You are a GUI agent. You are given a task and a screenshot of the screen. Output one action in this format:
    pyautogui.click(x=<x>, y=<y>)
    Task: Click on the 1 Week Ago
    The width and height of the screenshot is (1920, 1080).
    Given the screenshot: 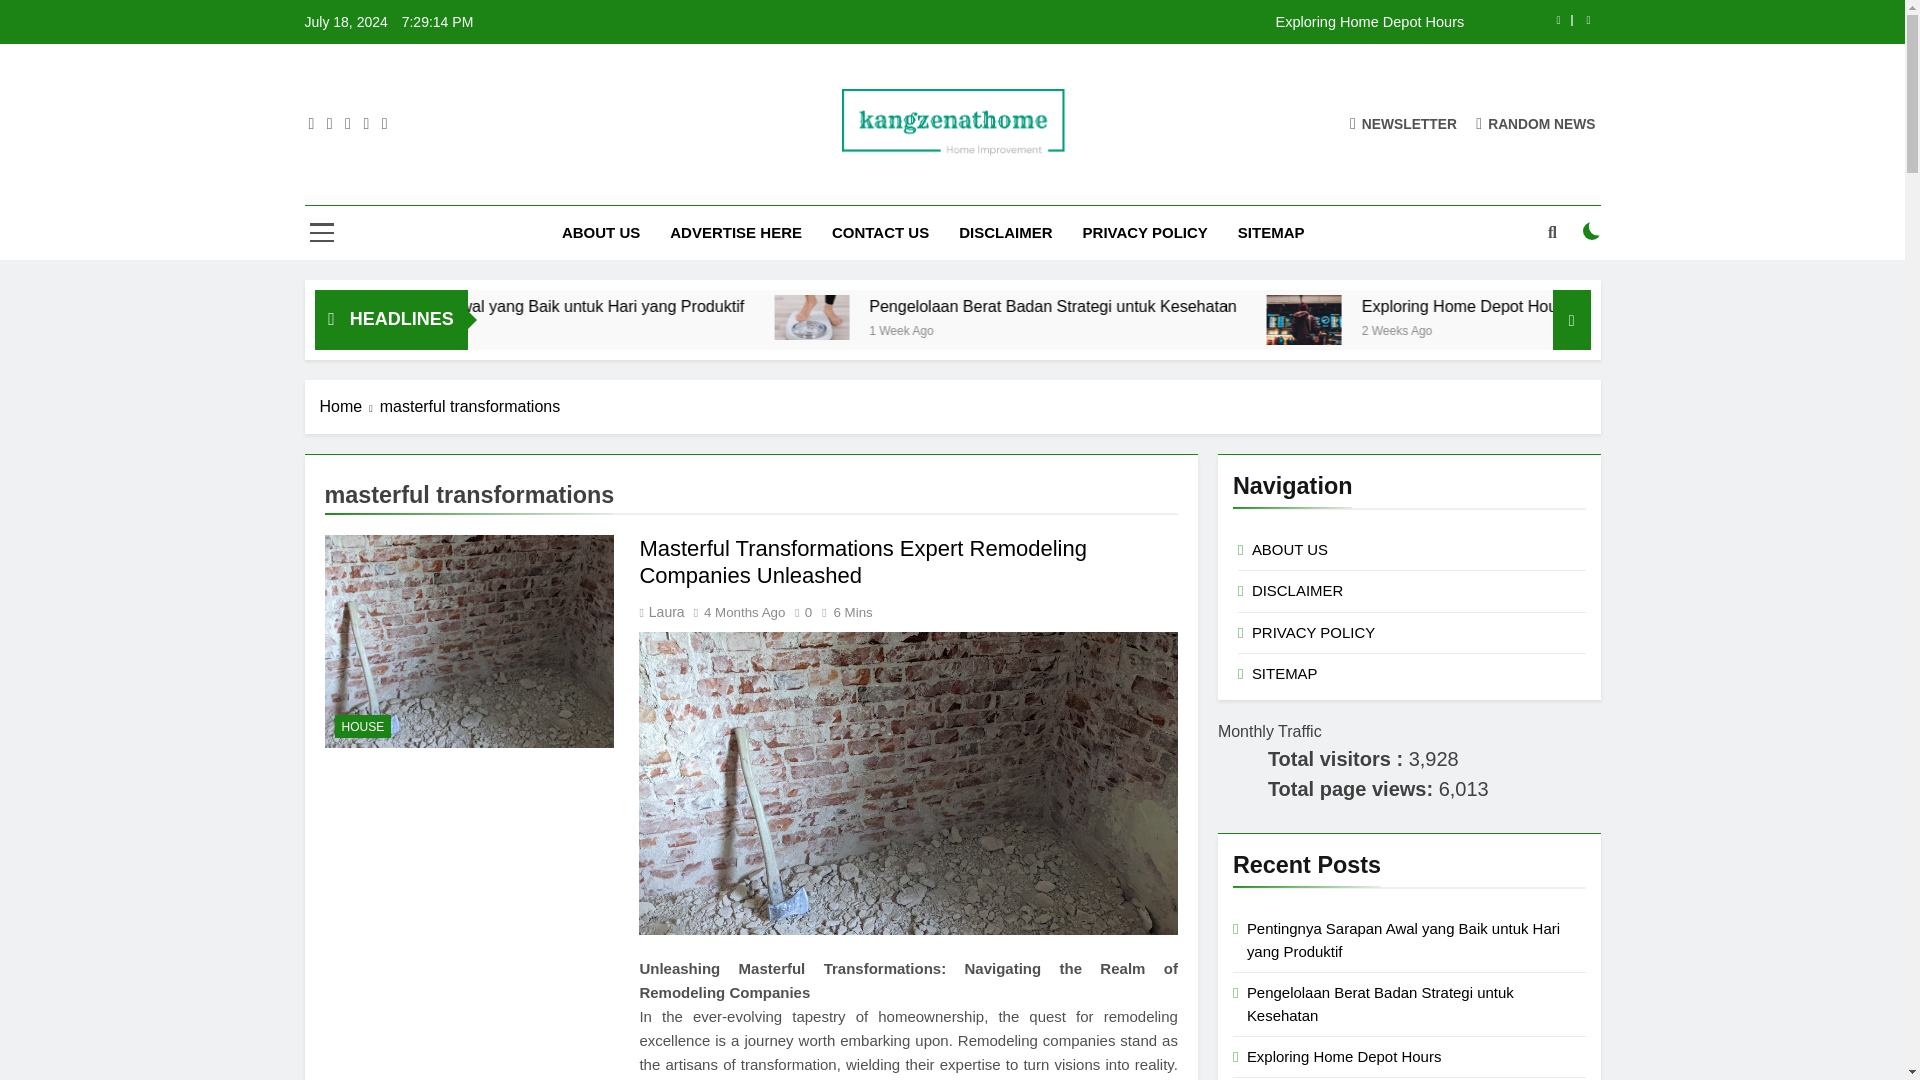 What is the action you would take?
    pyautogui.click(x=541, y=329)
    